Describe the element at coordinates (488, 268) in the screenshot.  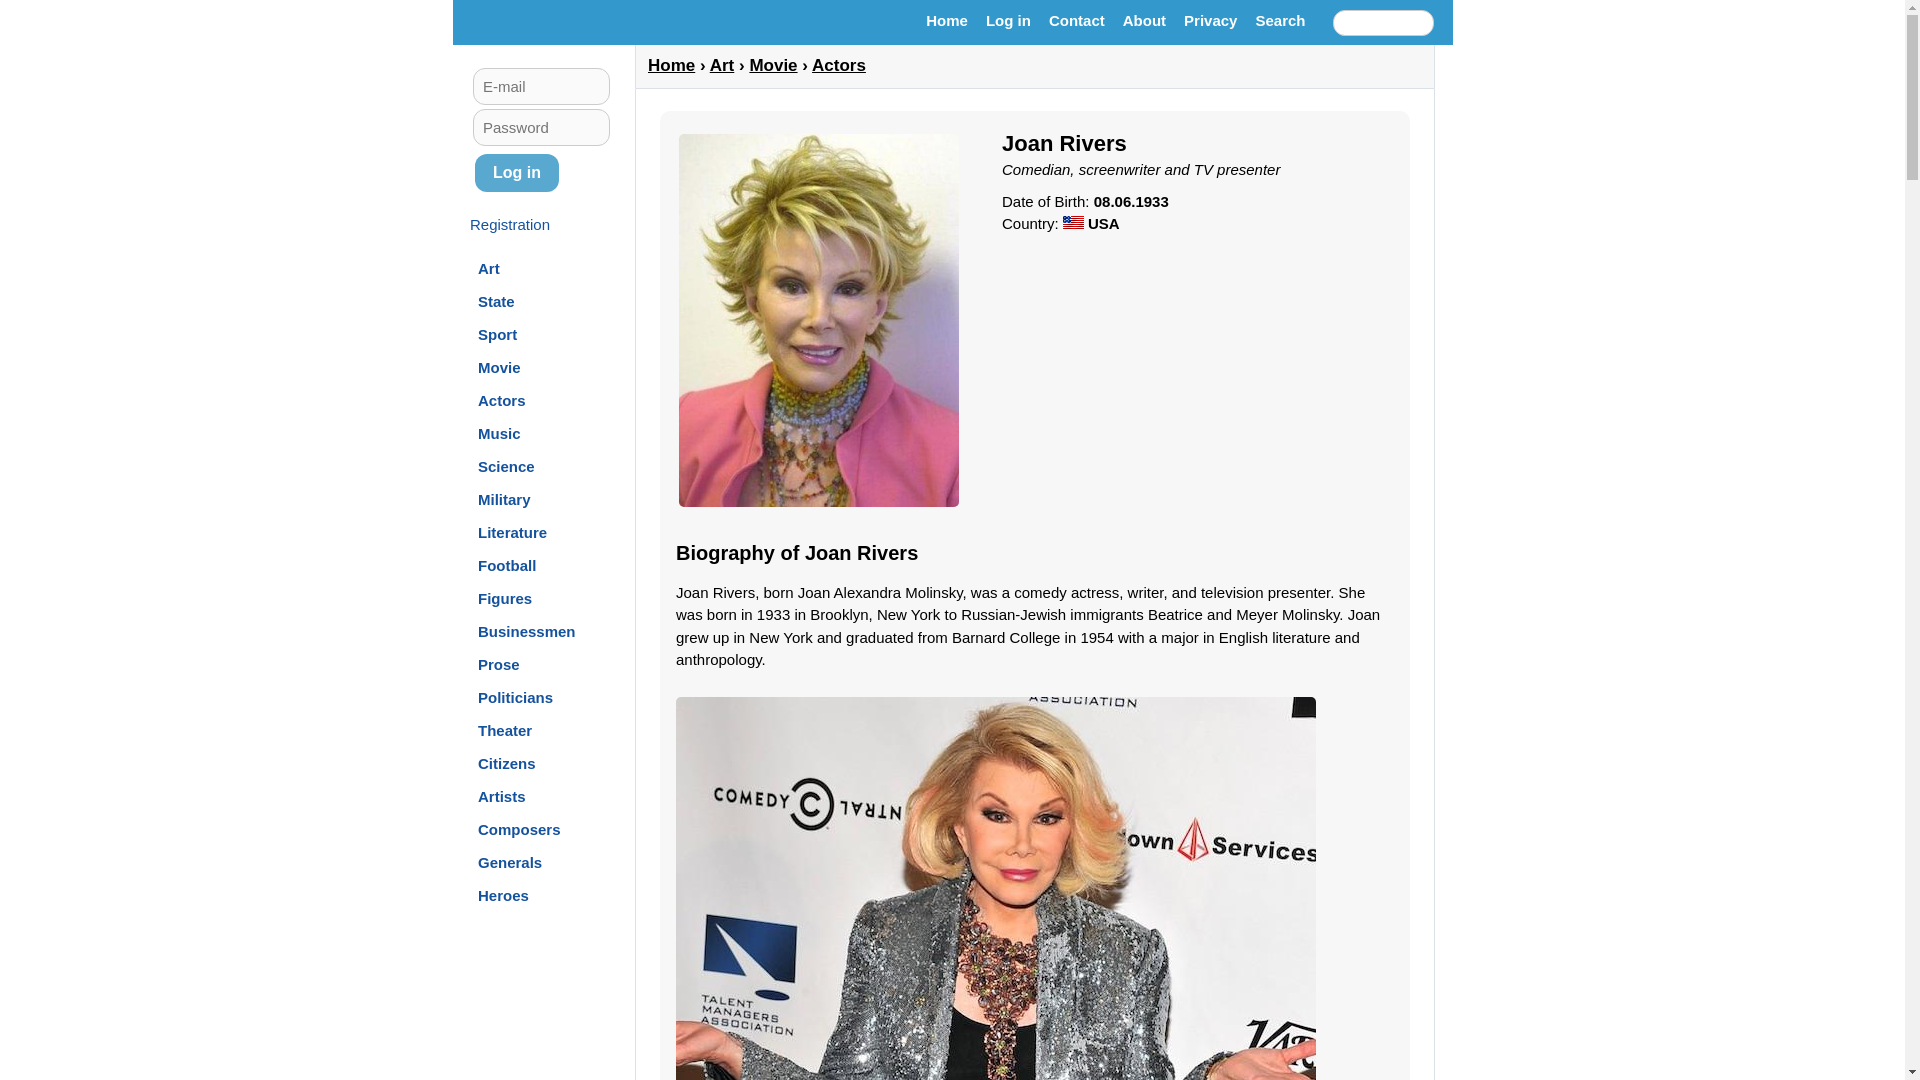
I see `Art` at that location.